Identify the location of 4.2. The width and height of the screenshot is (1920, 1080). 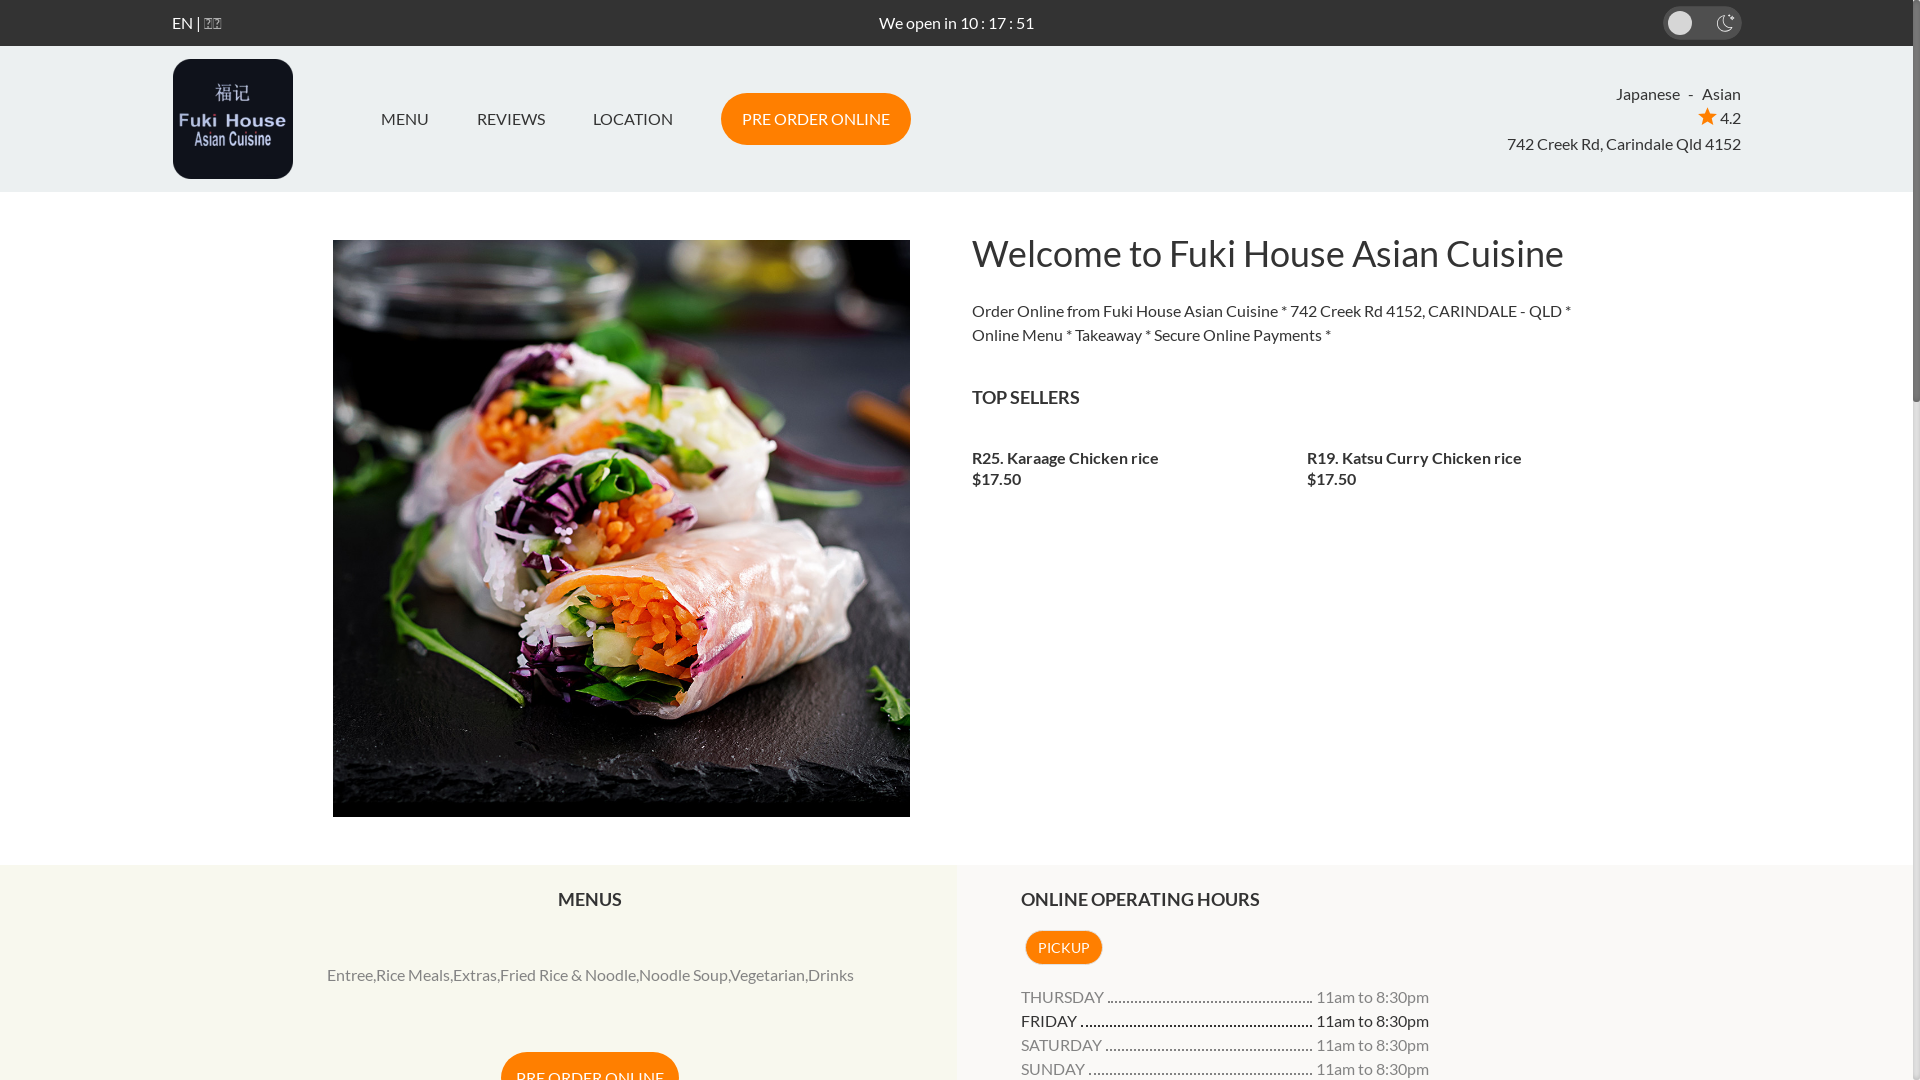
(1720, 118).